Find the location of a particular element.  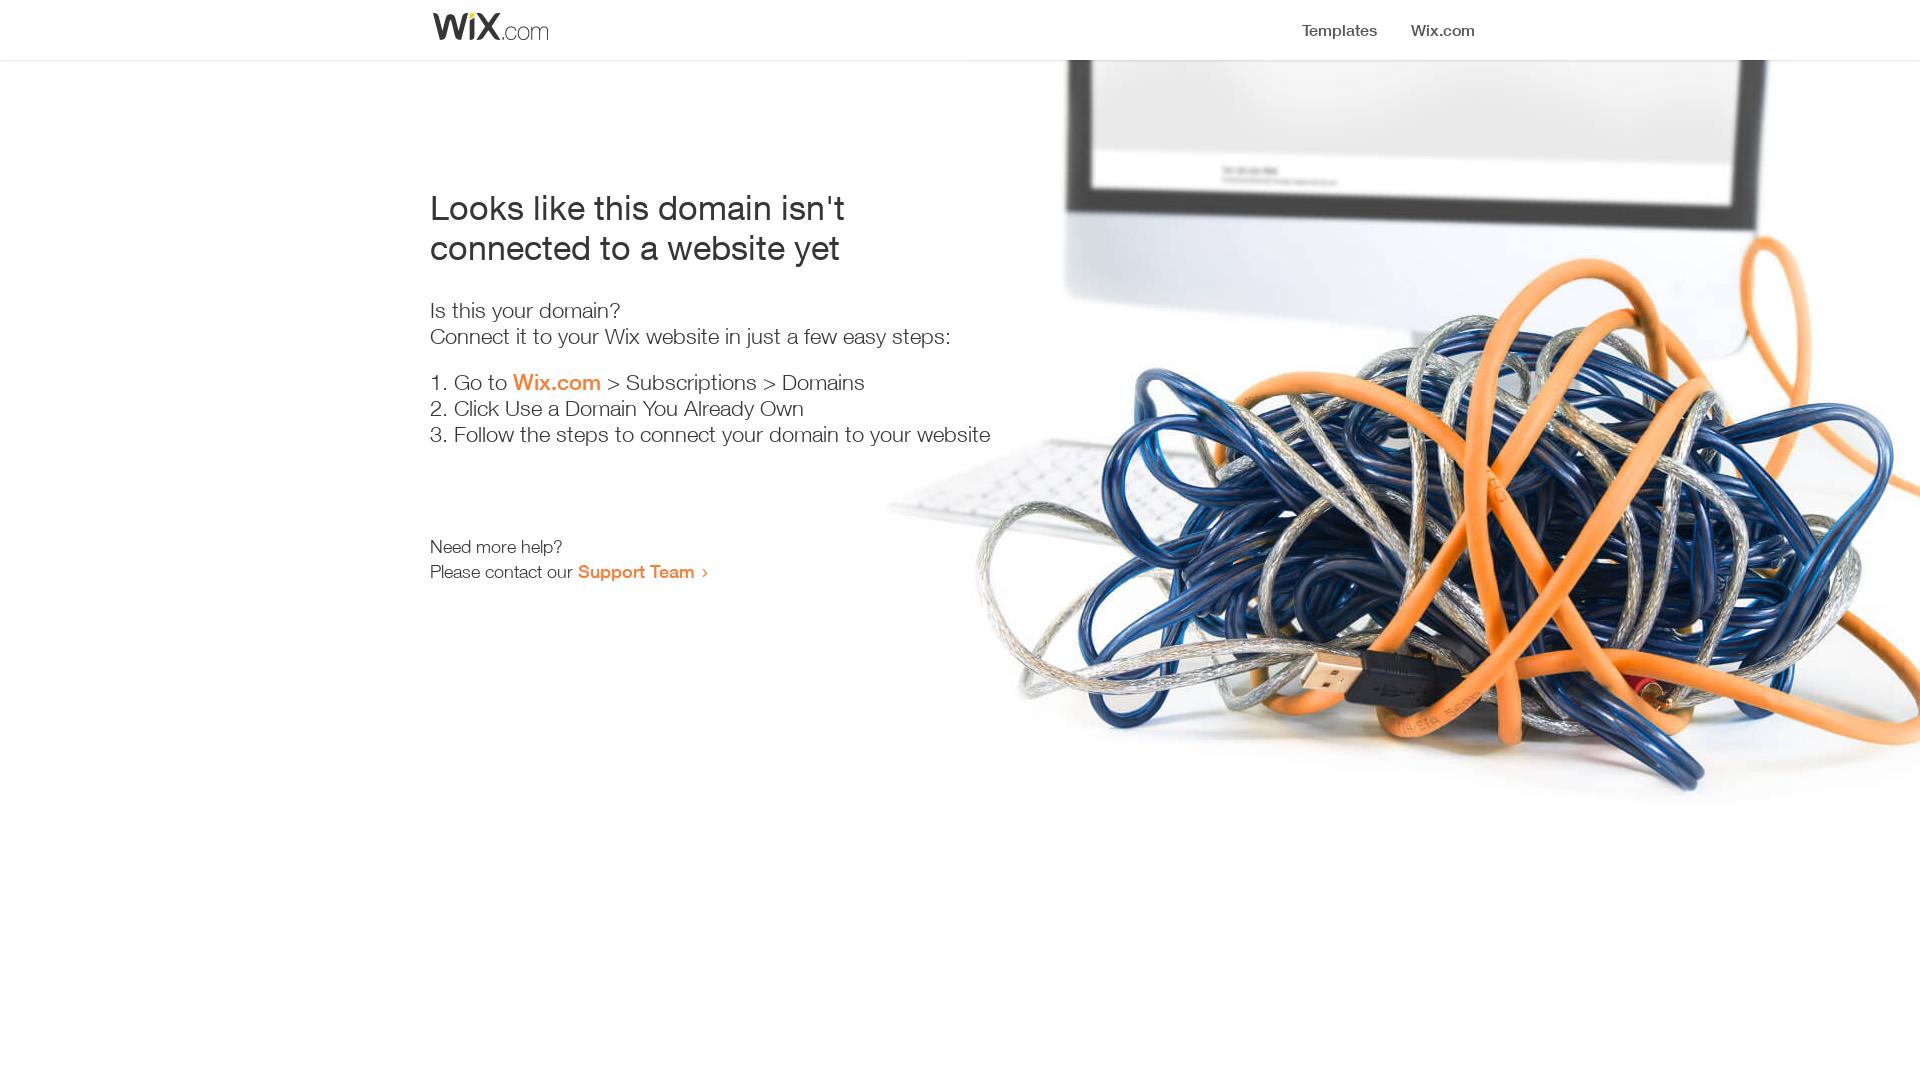

Wix.com is located at coordinates (557, 382).